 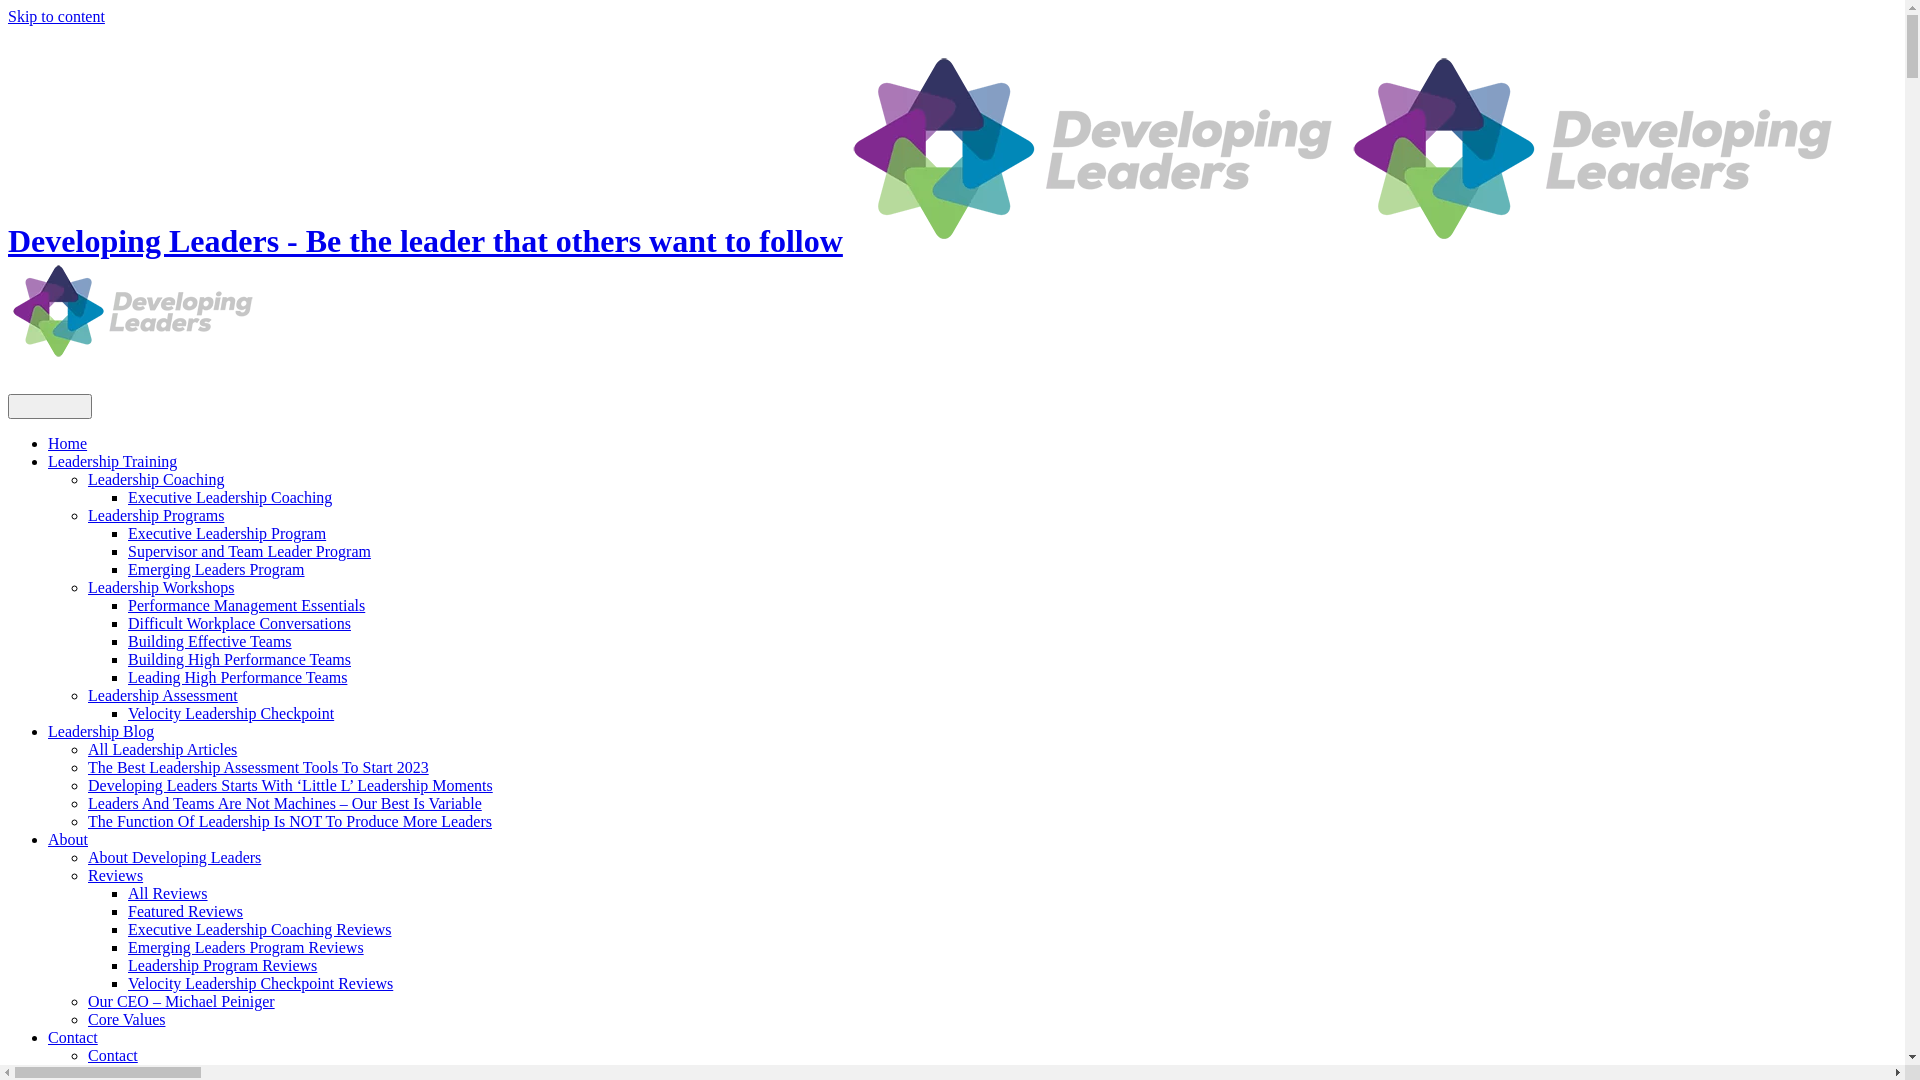 What do you see at coordinates (246, 606) in the screenshot?
I see `Performance Management Essentials` at bounding box center [246, 606].